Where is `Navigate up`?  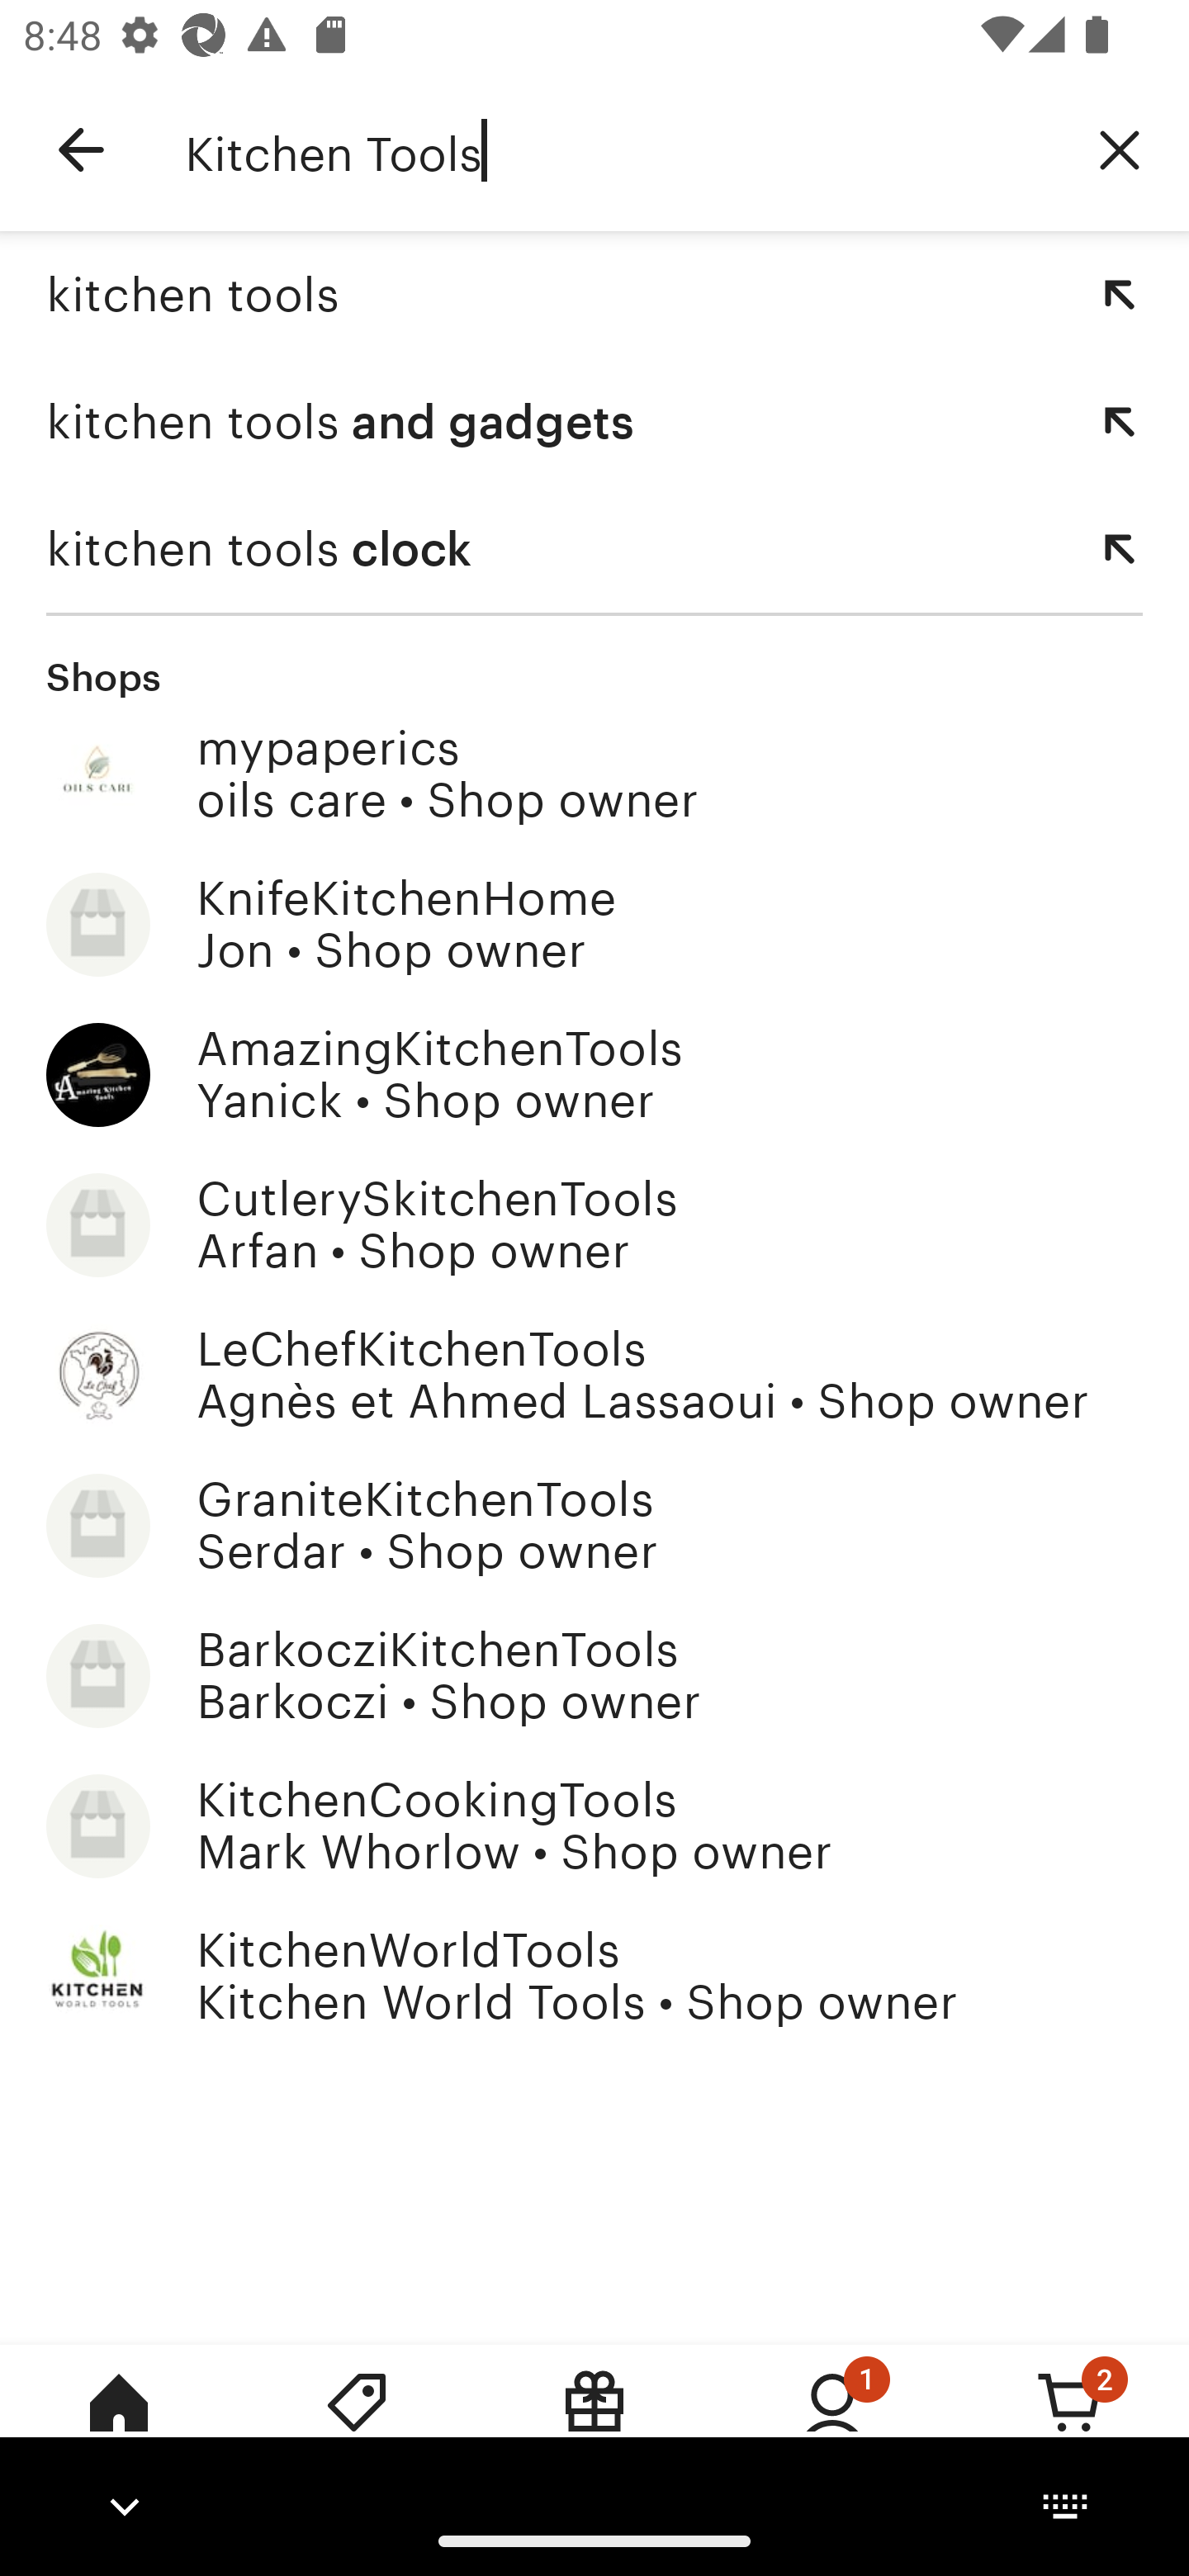 Navigate up is located at coordinates (81, 150).